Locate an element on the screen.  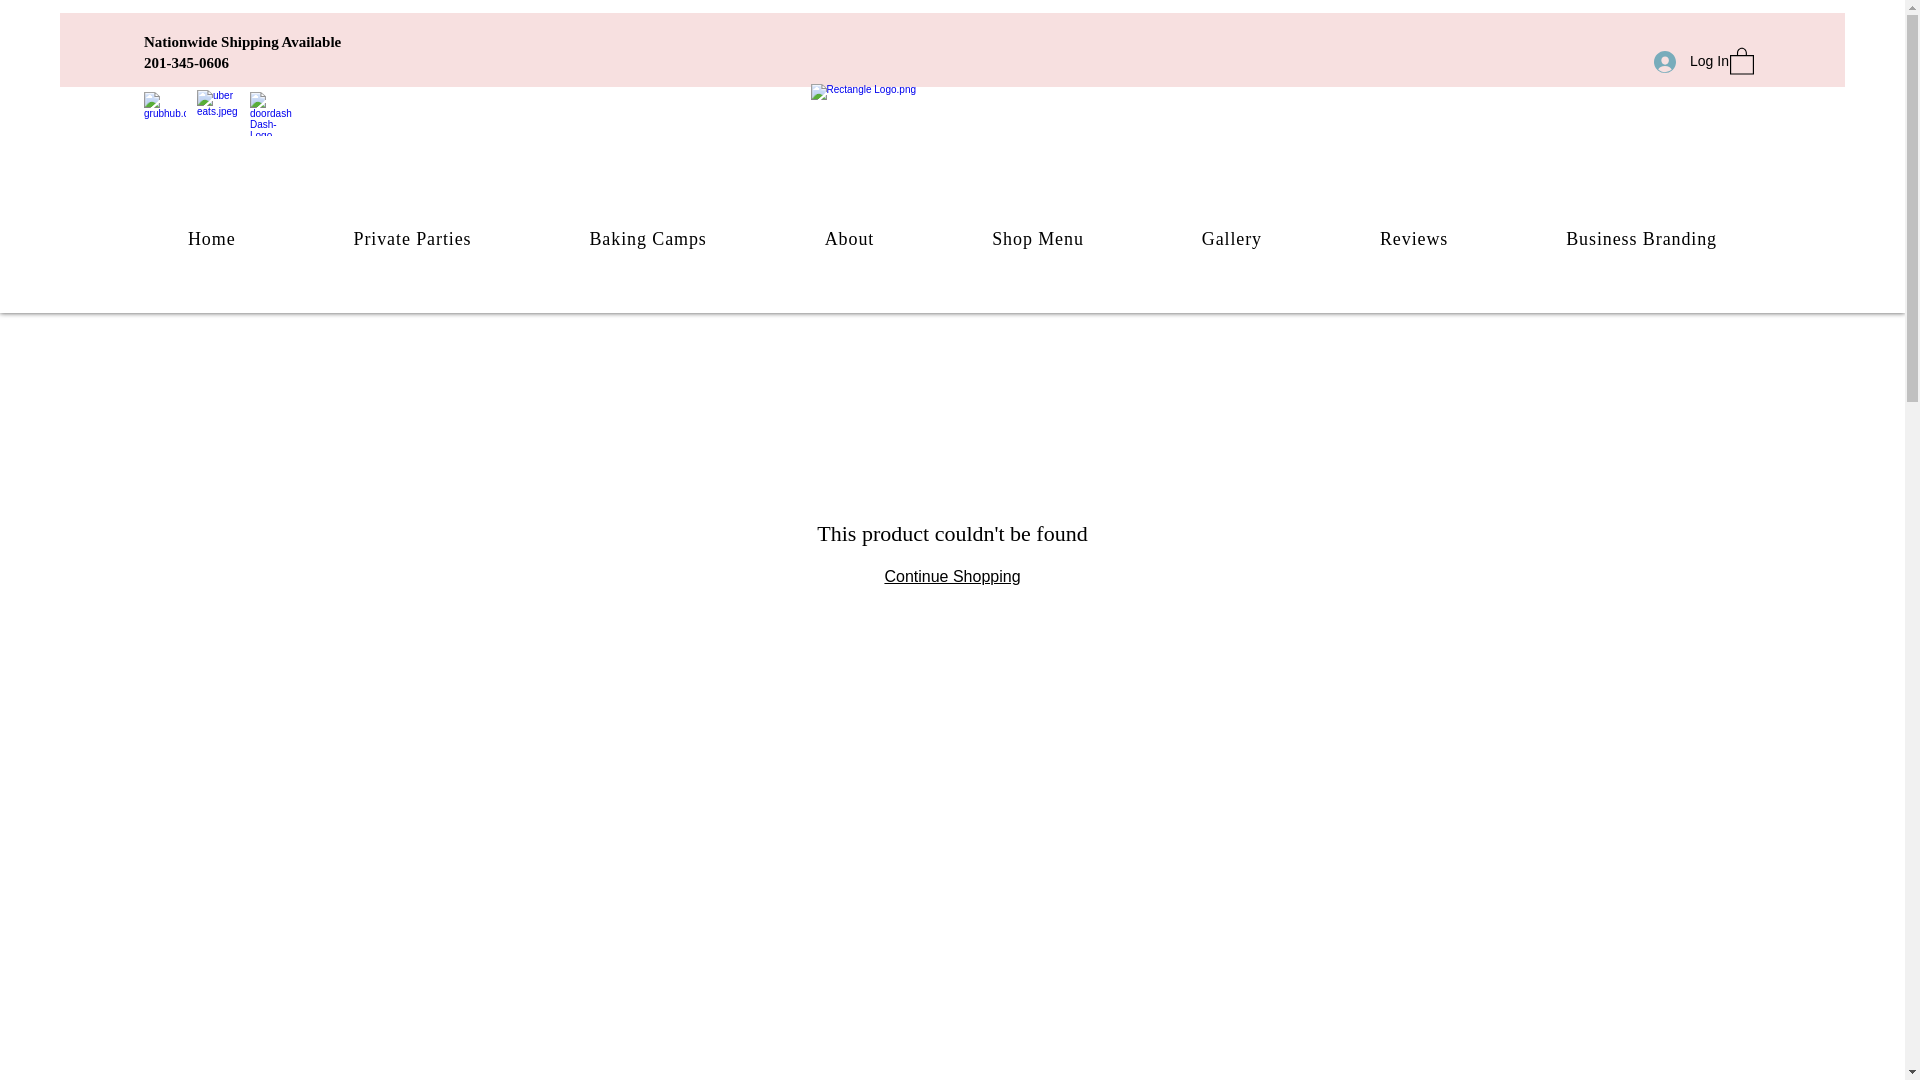
Gallery is located at coordinates (1231, 240).